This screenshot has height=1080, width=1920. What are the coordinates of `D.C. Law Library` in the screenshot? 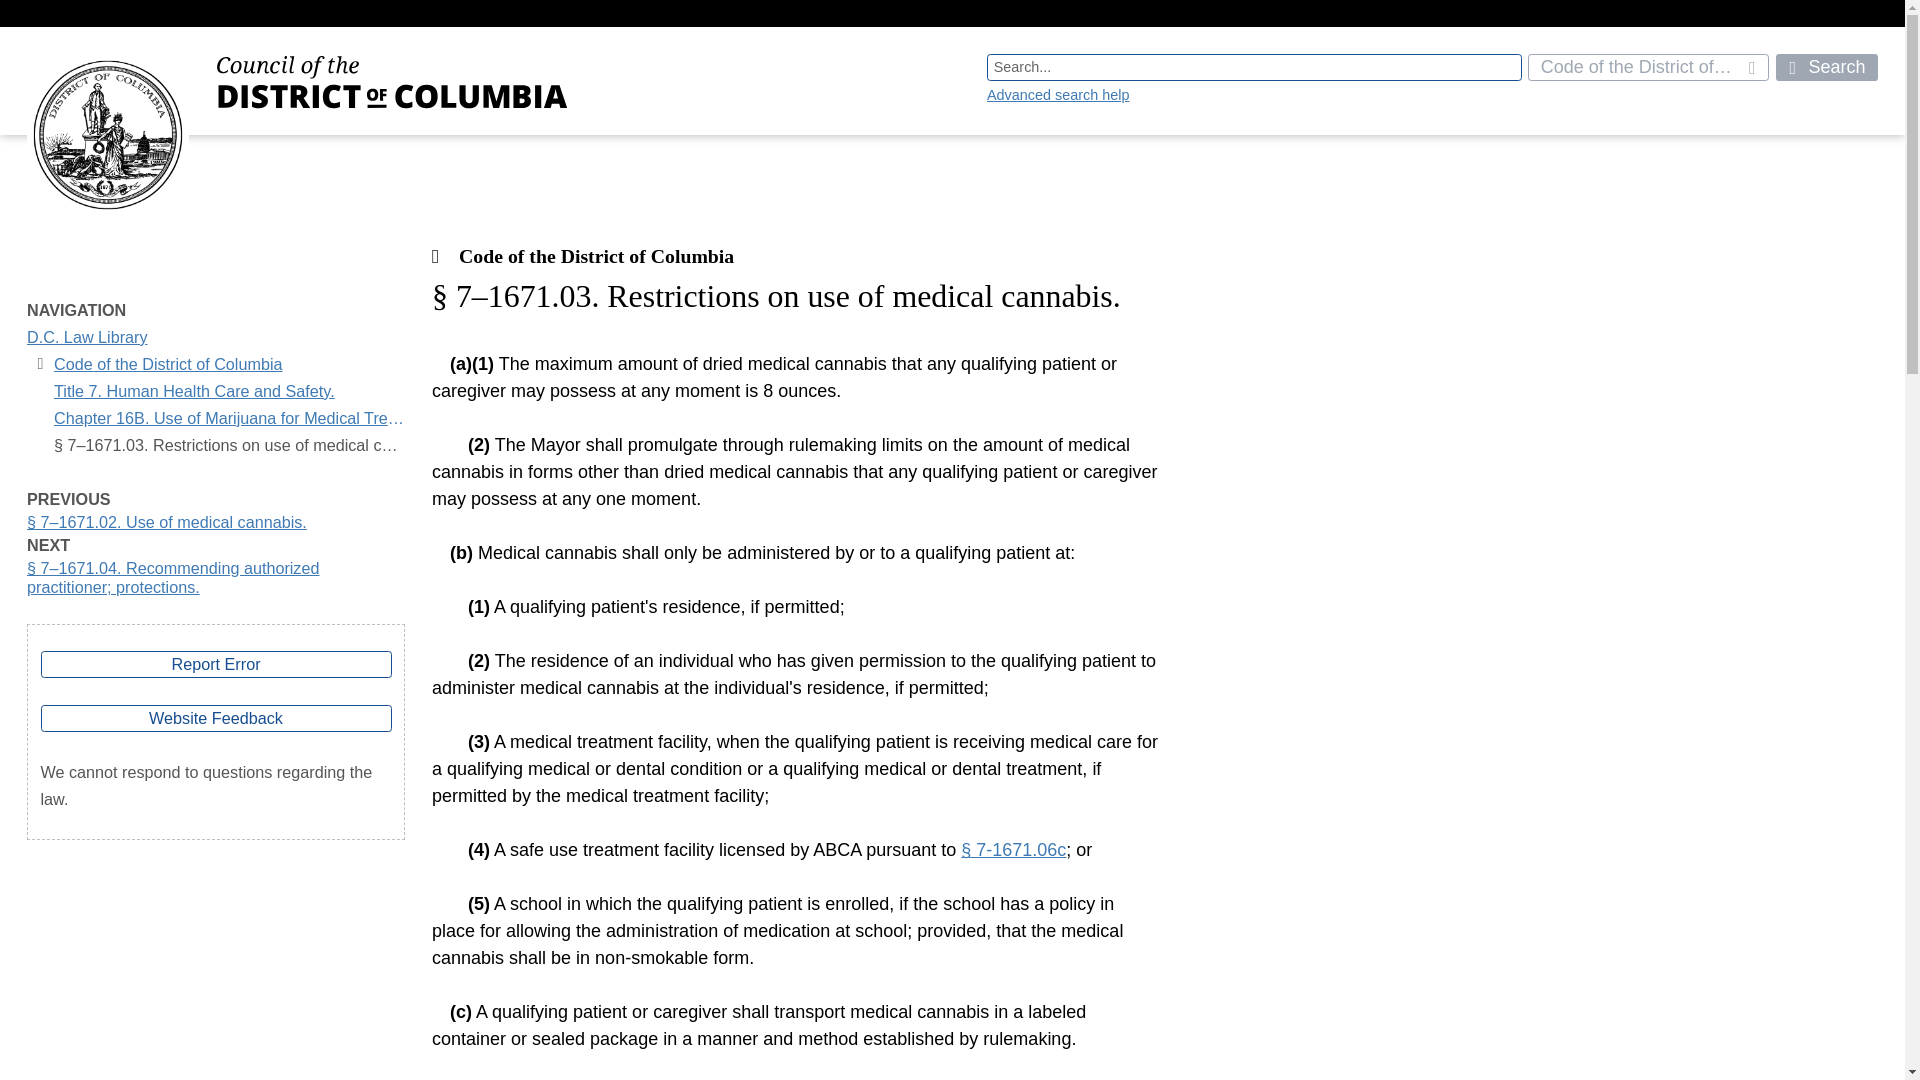 It's located at (86, 338).